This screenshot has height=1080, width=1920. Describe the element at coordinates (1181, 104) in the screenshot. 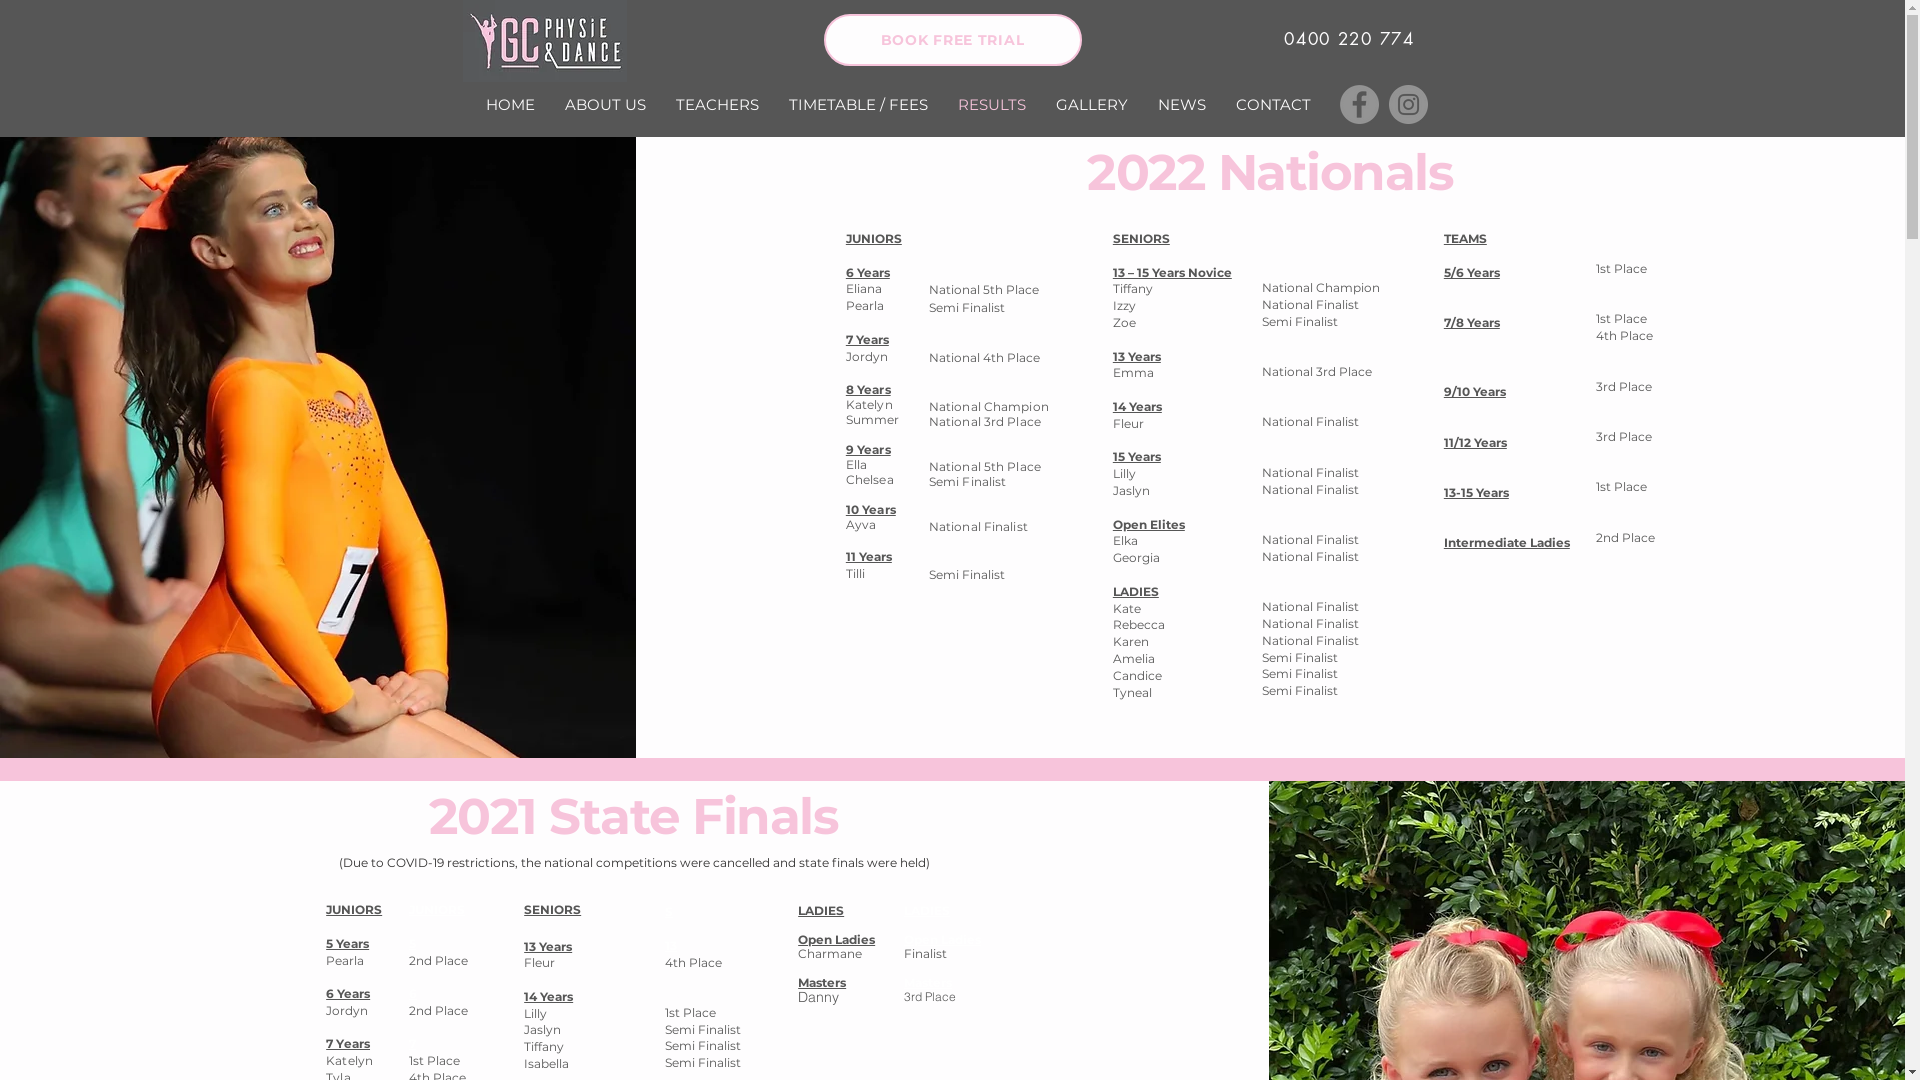

I see `NEWS` at that location.